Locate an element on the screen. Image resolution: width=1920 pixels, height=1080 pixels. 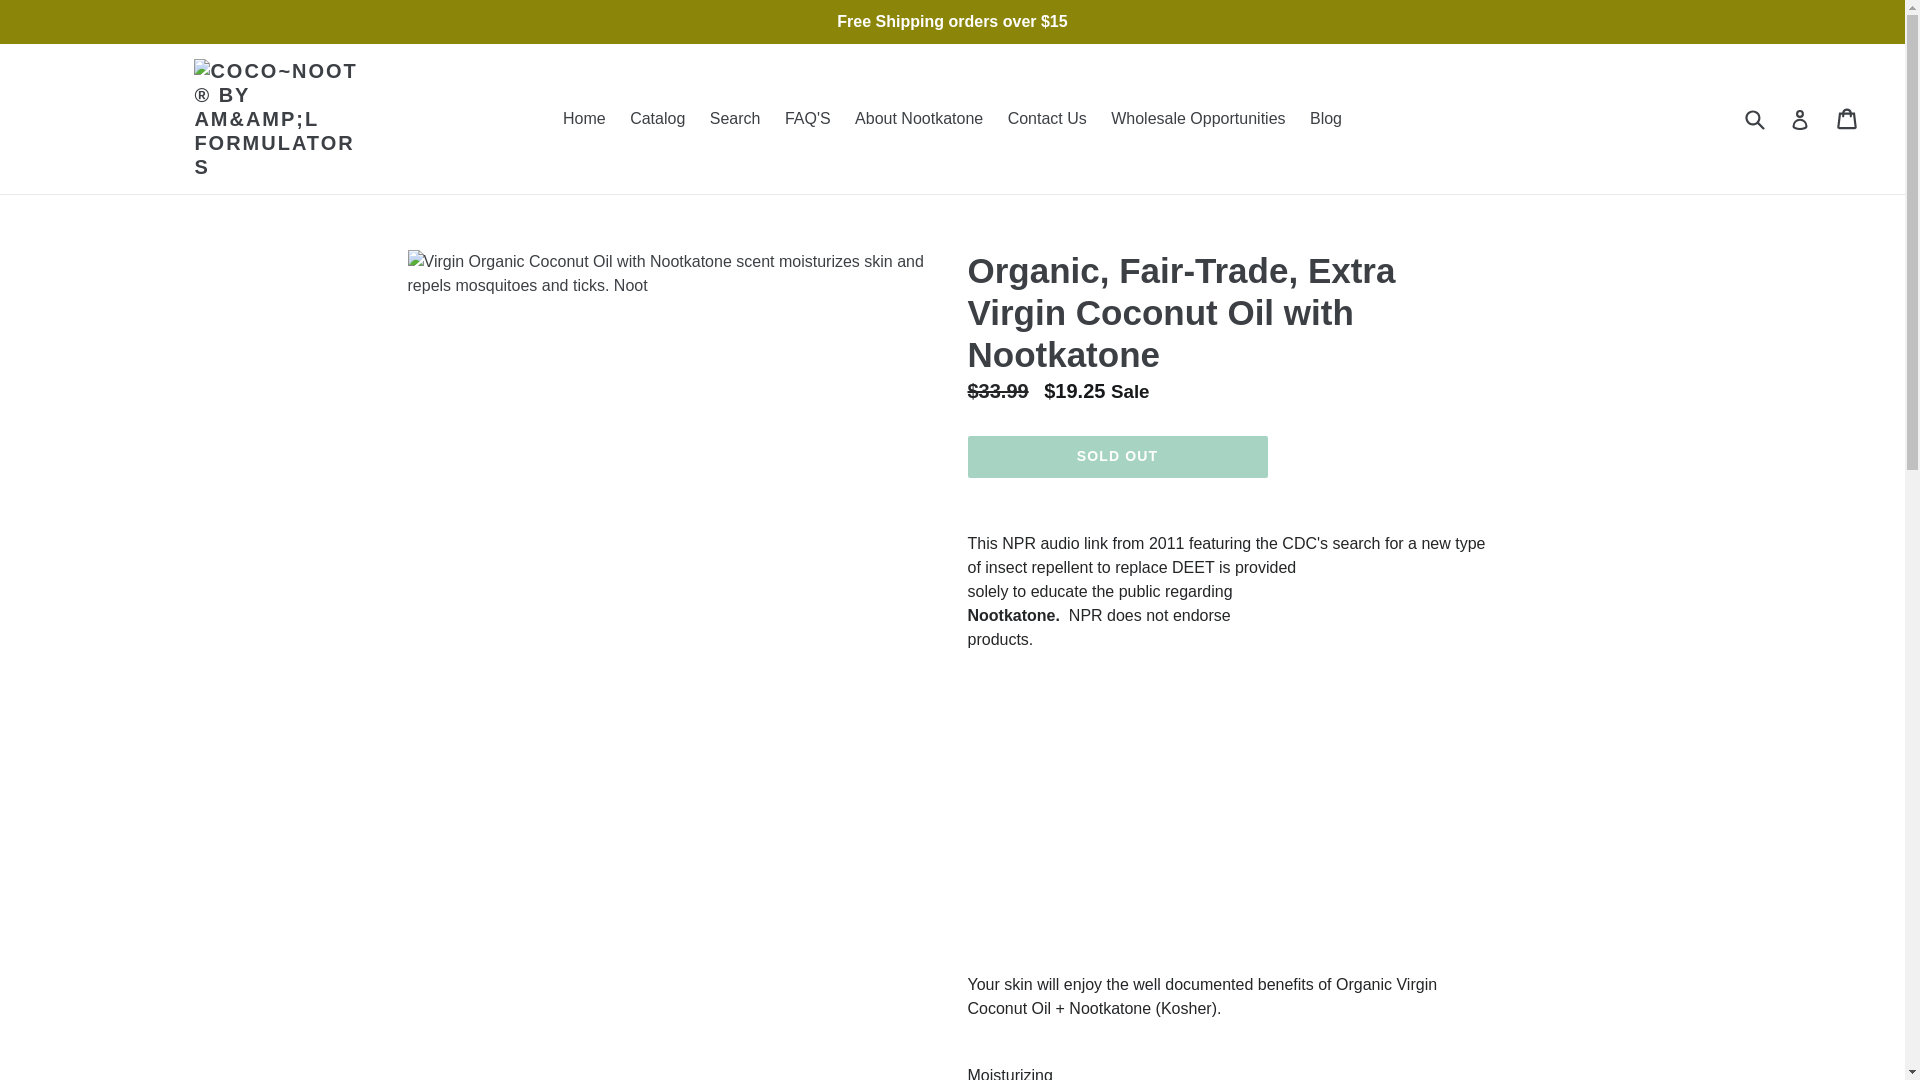
FAQ'S is located at coordinates (808, 118).